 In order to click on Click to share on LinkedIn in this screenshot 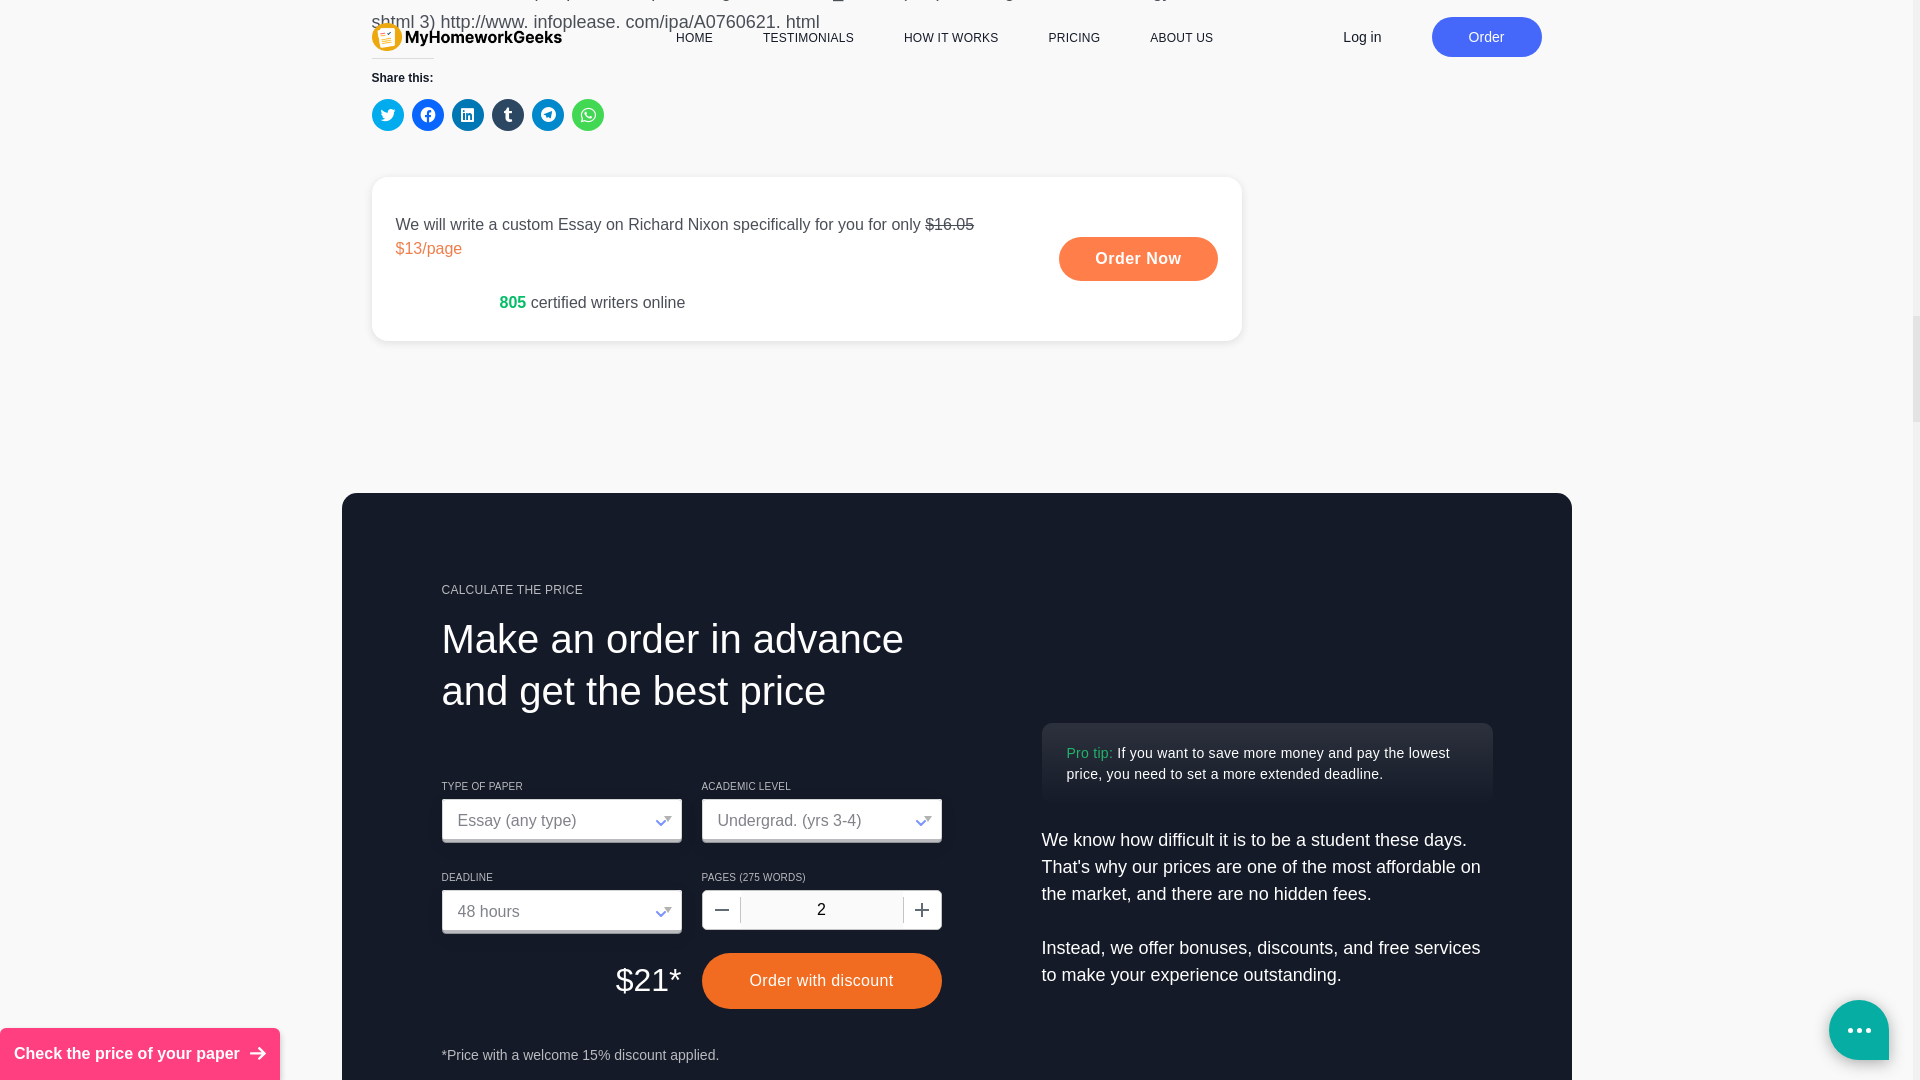, I will do `click(467, 114)`.